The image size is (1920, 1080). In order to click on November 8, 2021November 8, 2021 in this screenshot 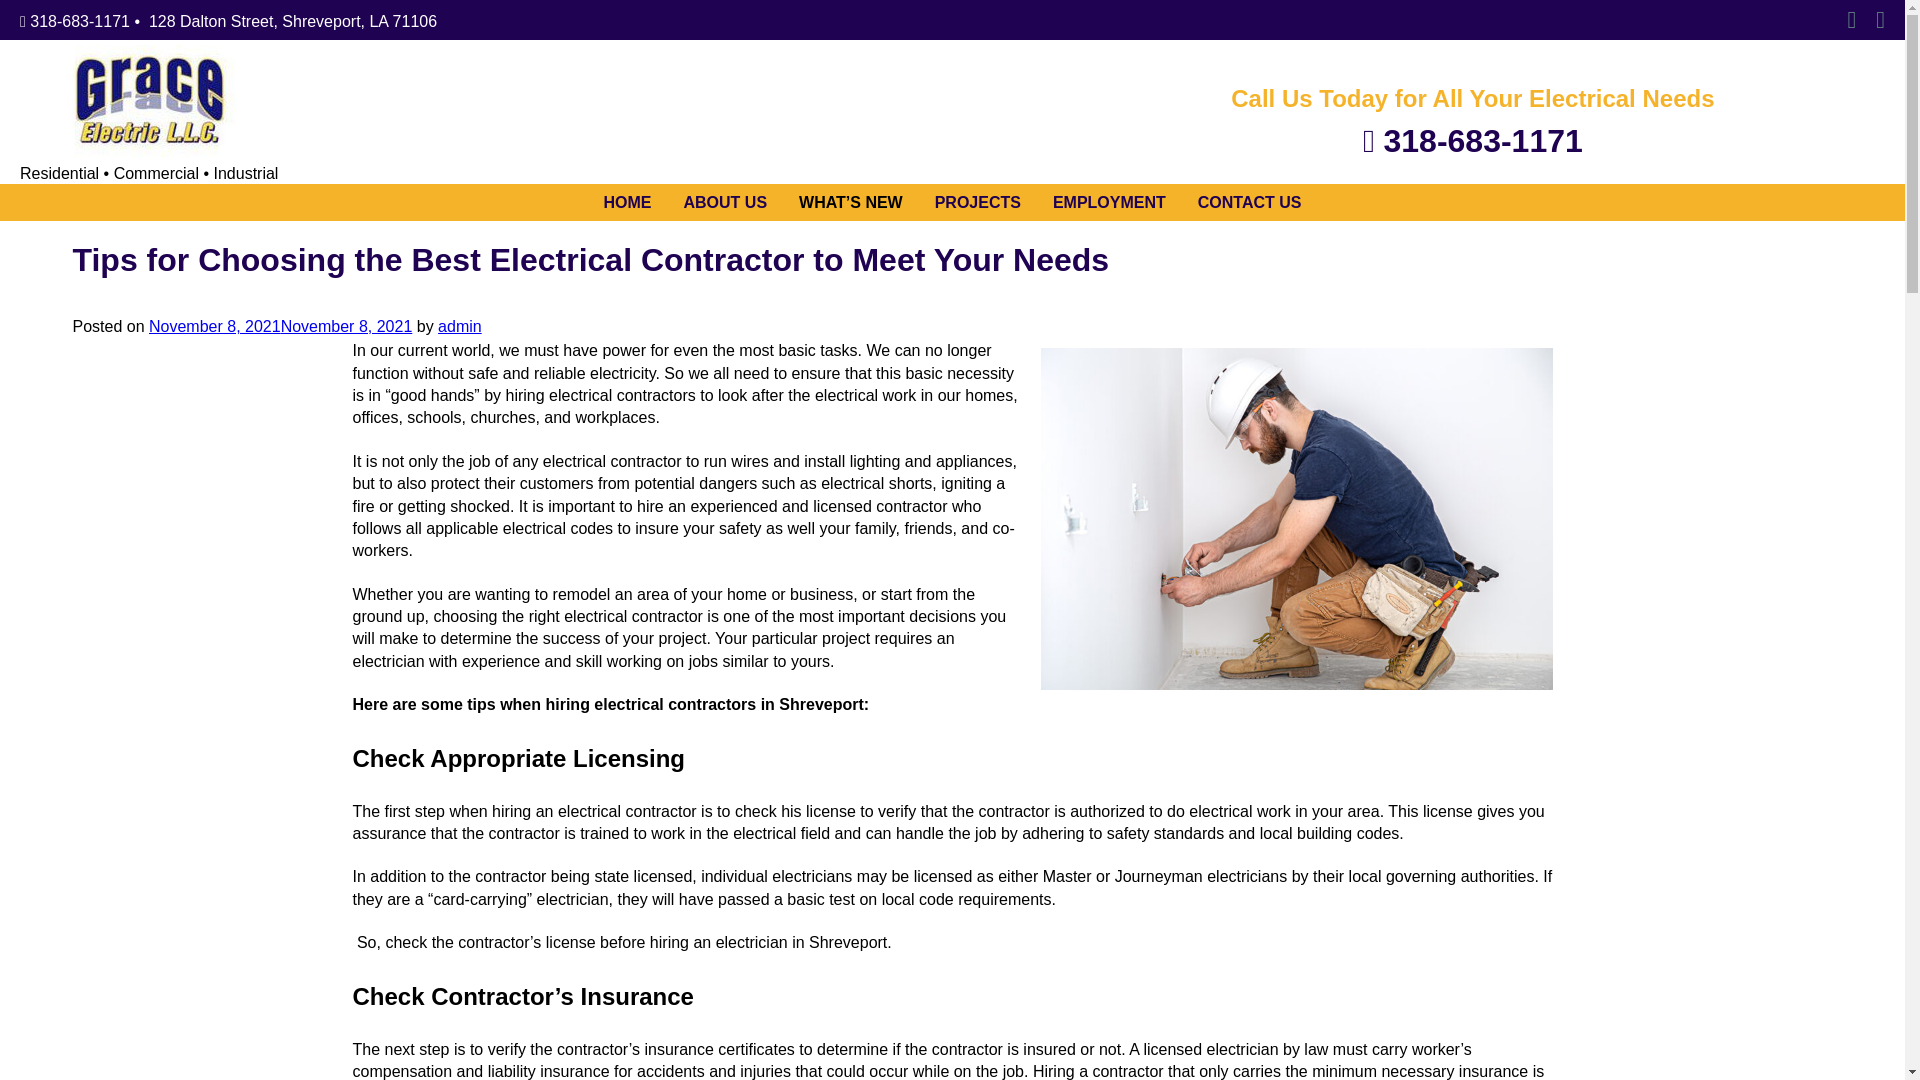, I will do `click(280, 326)`.